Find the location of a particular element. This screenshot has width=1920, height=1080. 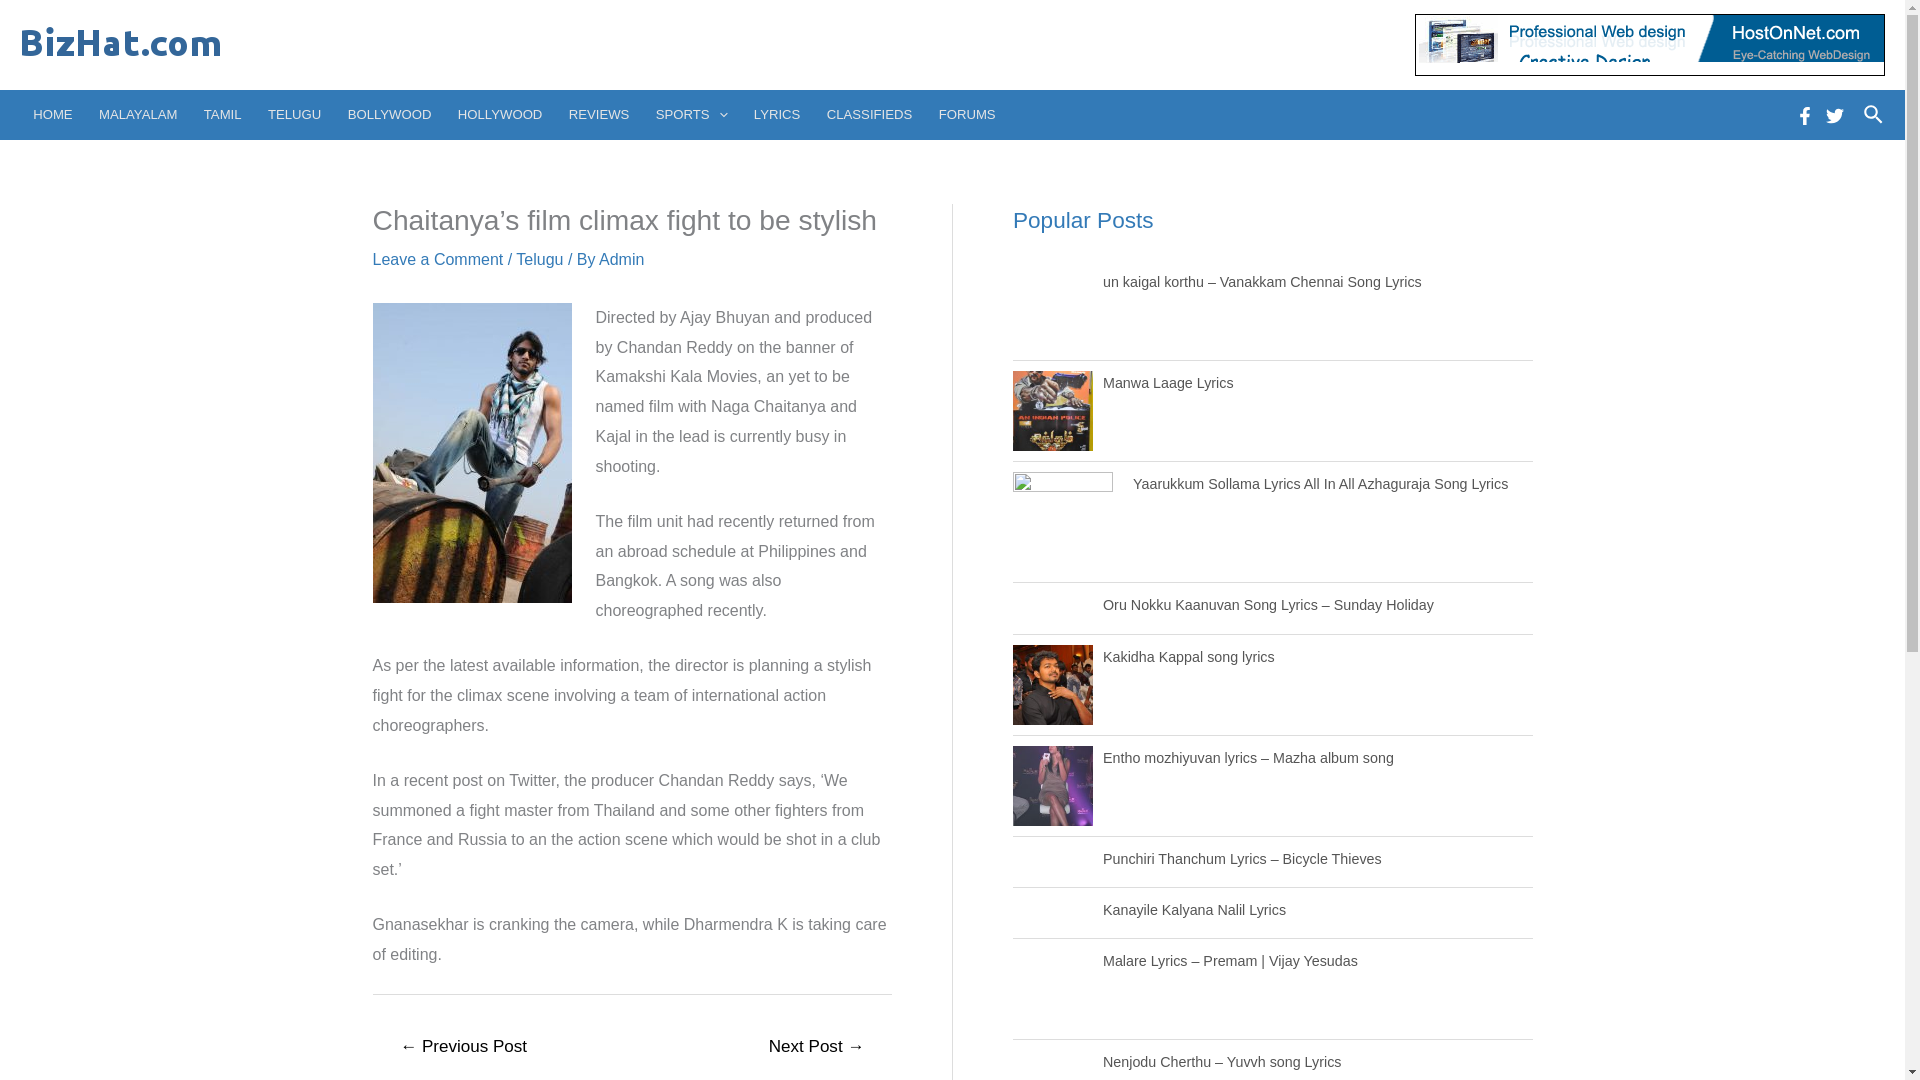

View all posts by Admin is located at coordinates (621, 258).